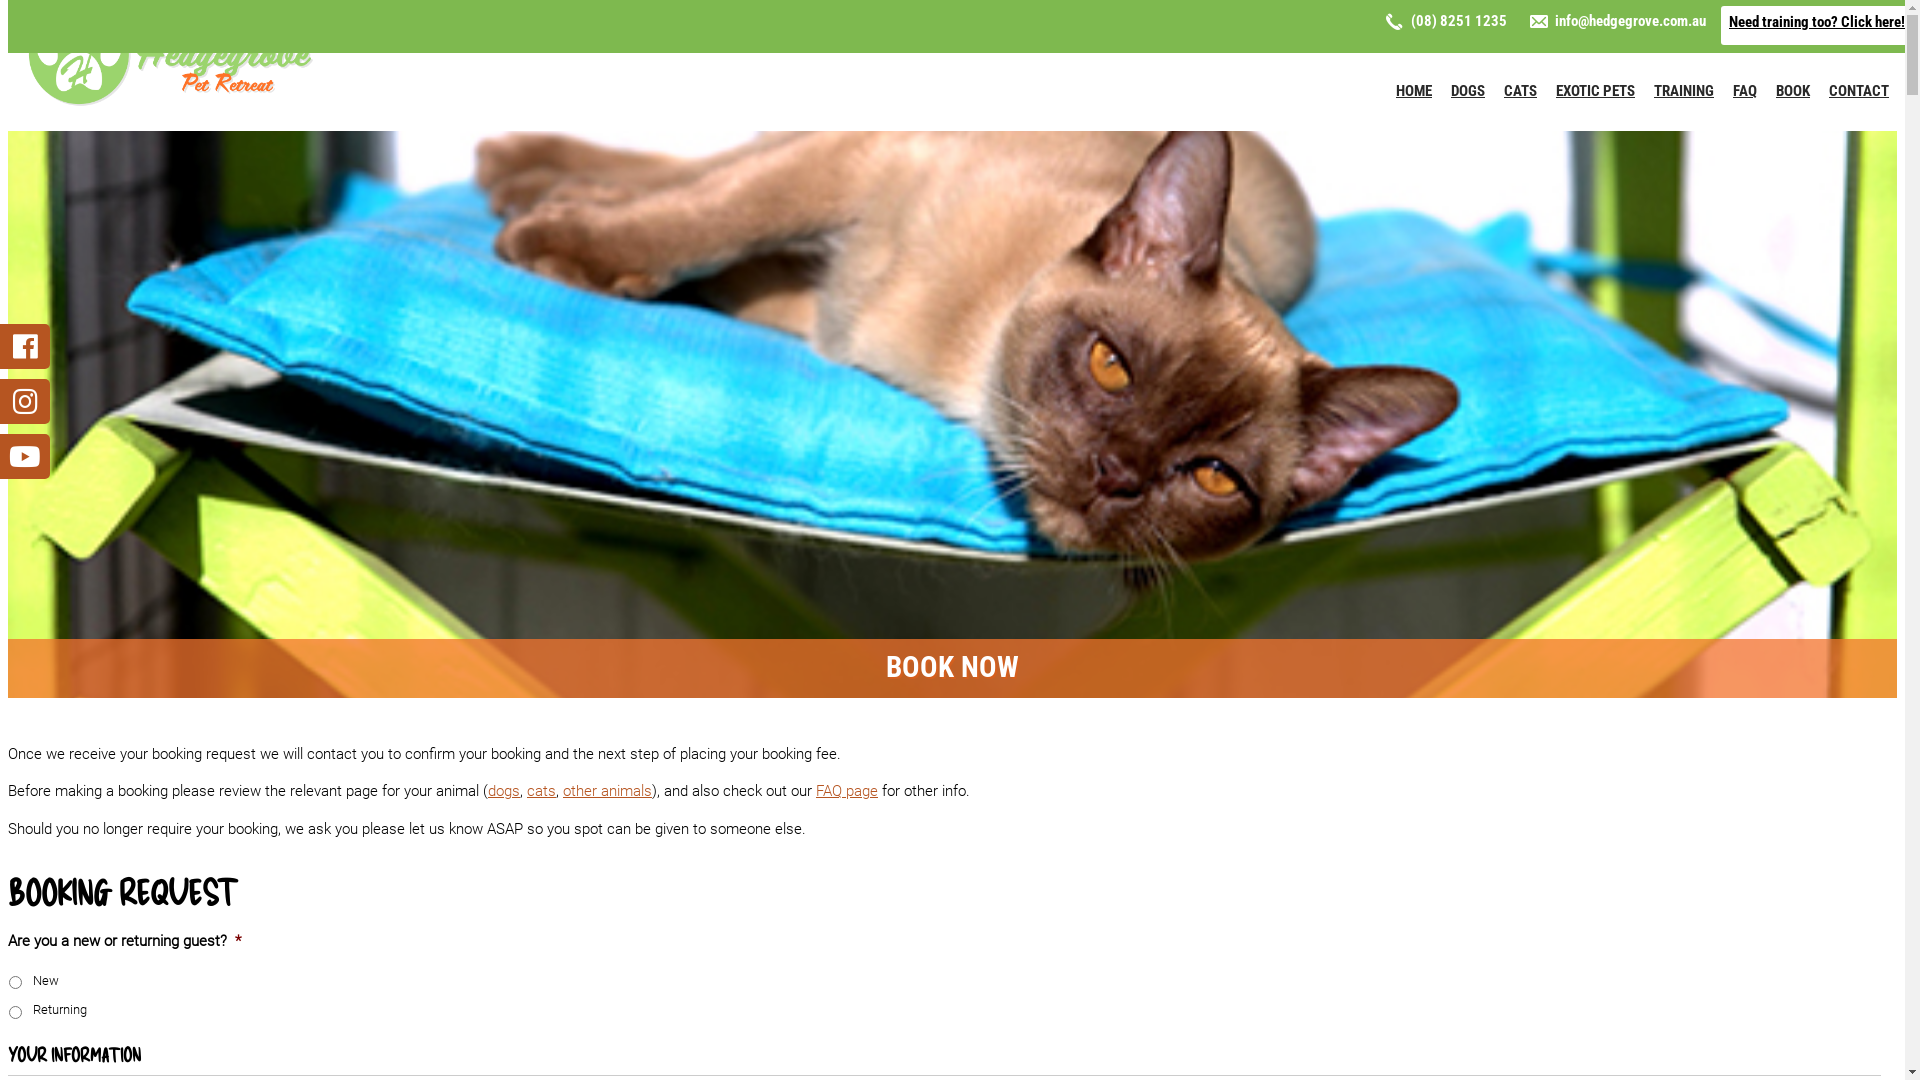 This screenshot has height=1080, width=1920. I want to click on cats, so click(542, 791).